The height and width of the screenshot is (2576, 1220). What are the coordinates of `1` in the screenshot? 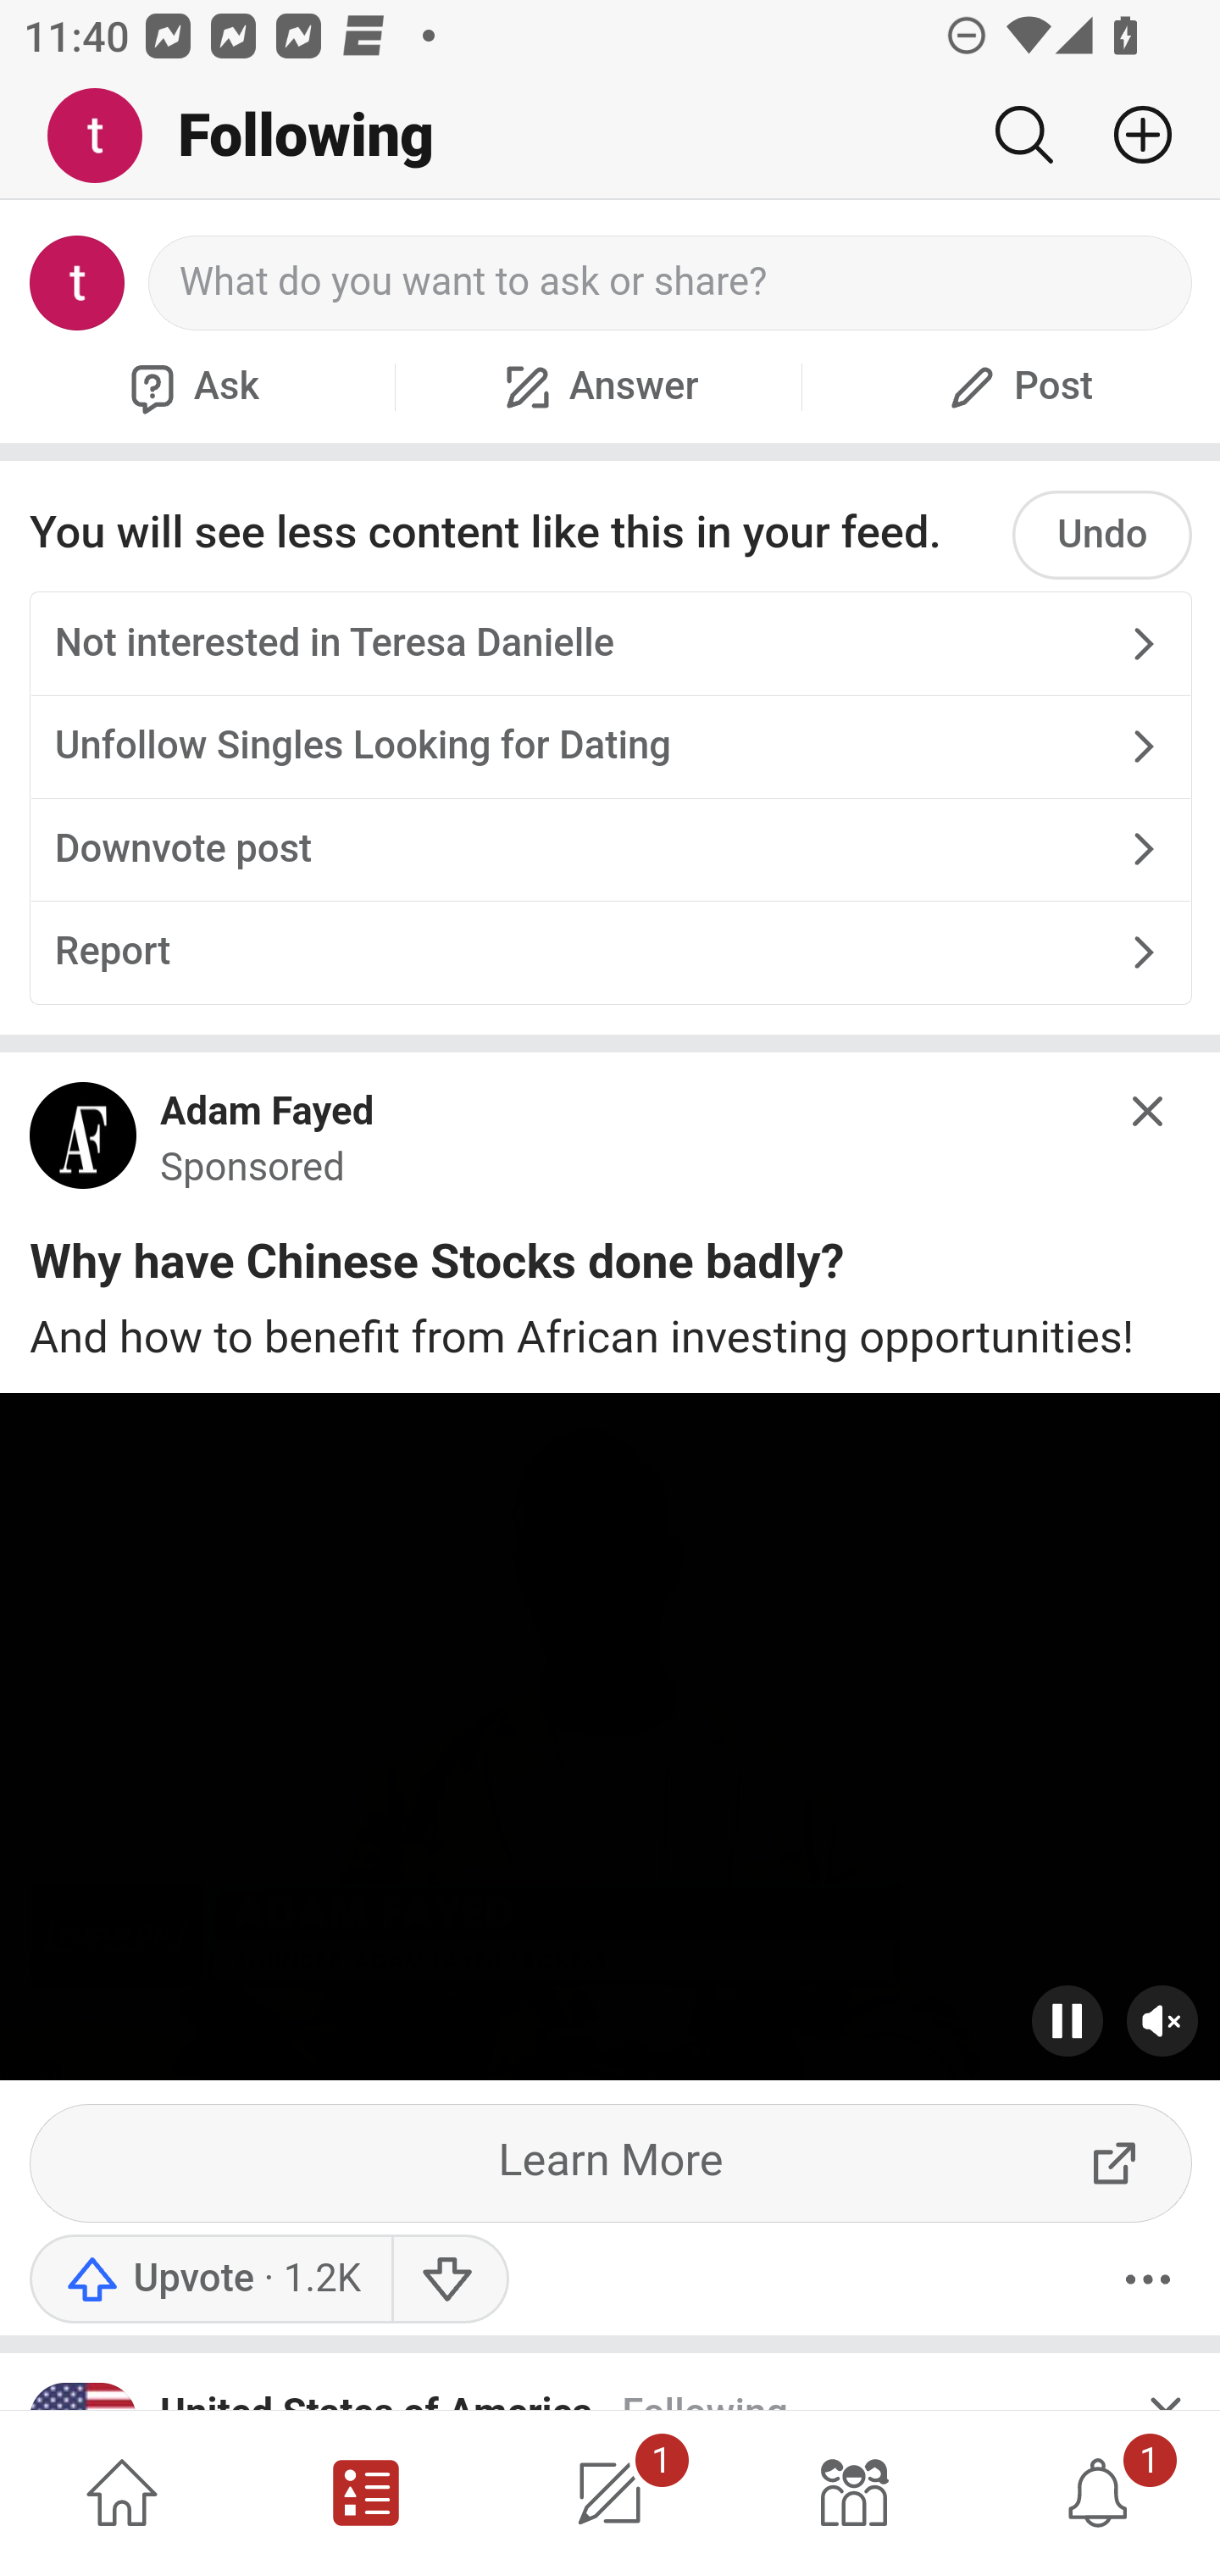 It's located at (1098, 2493).